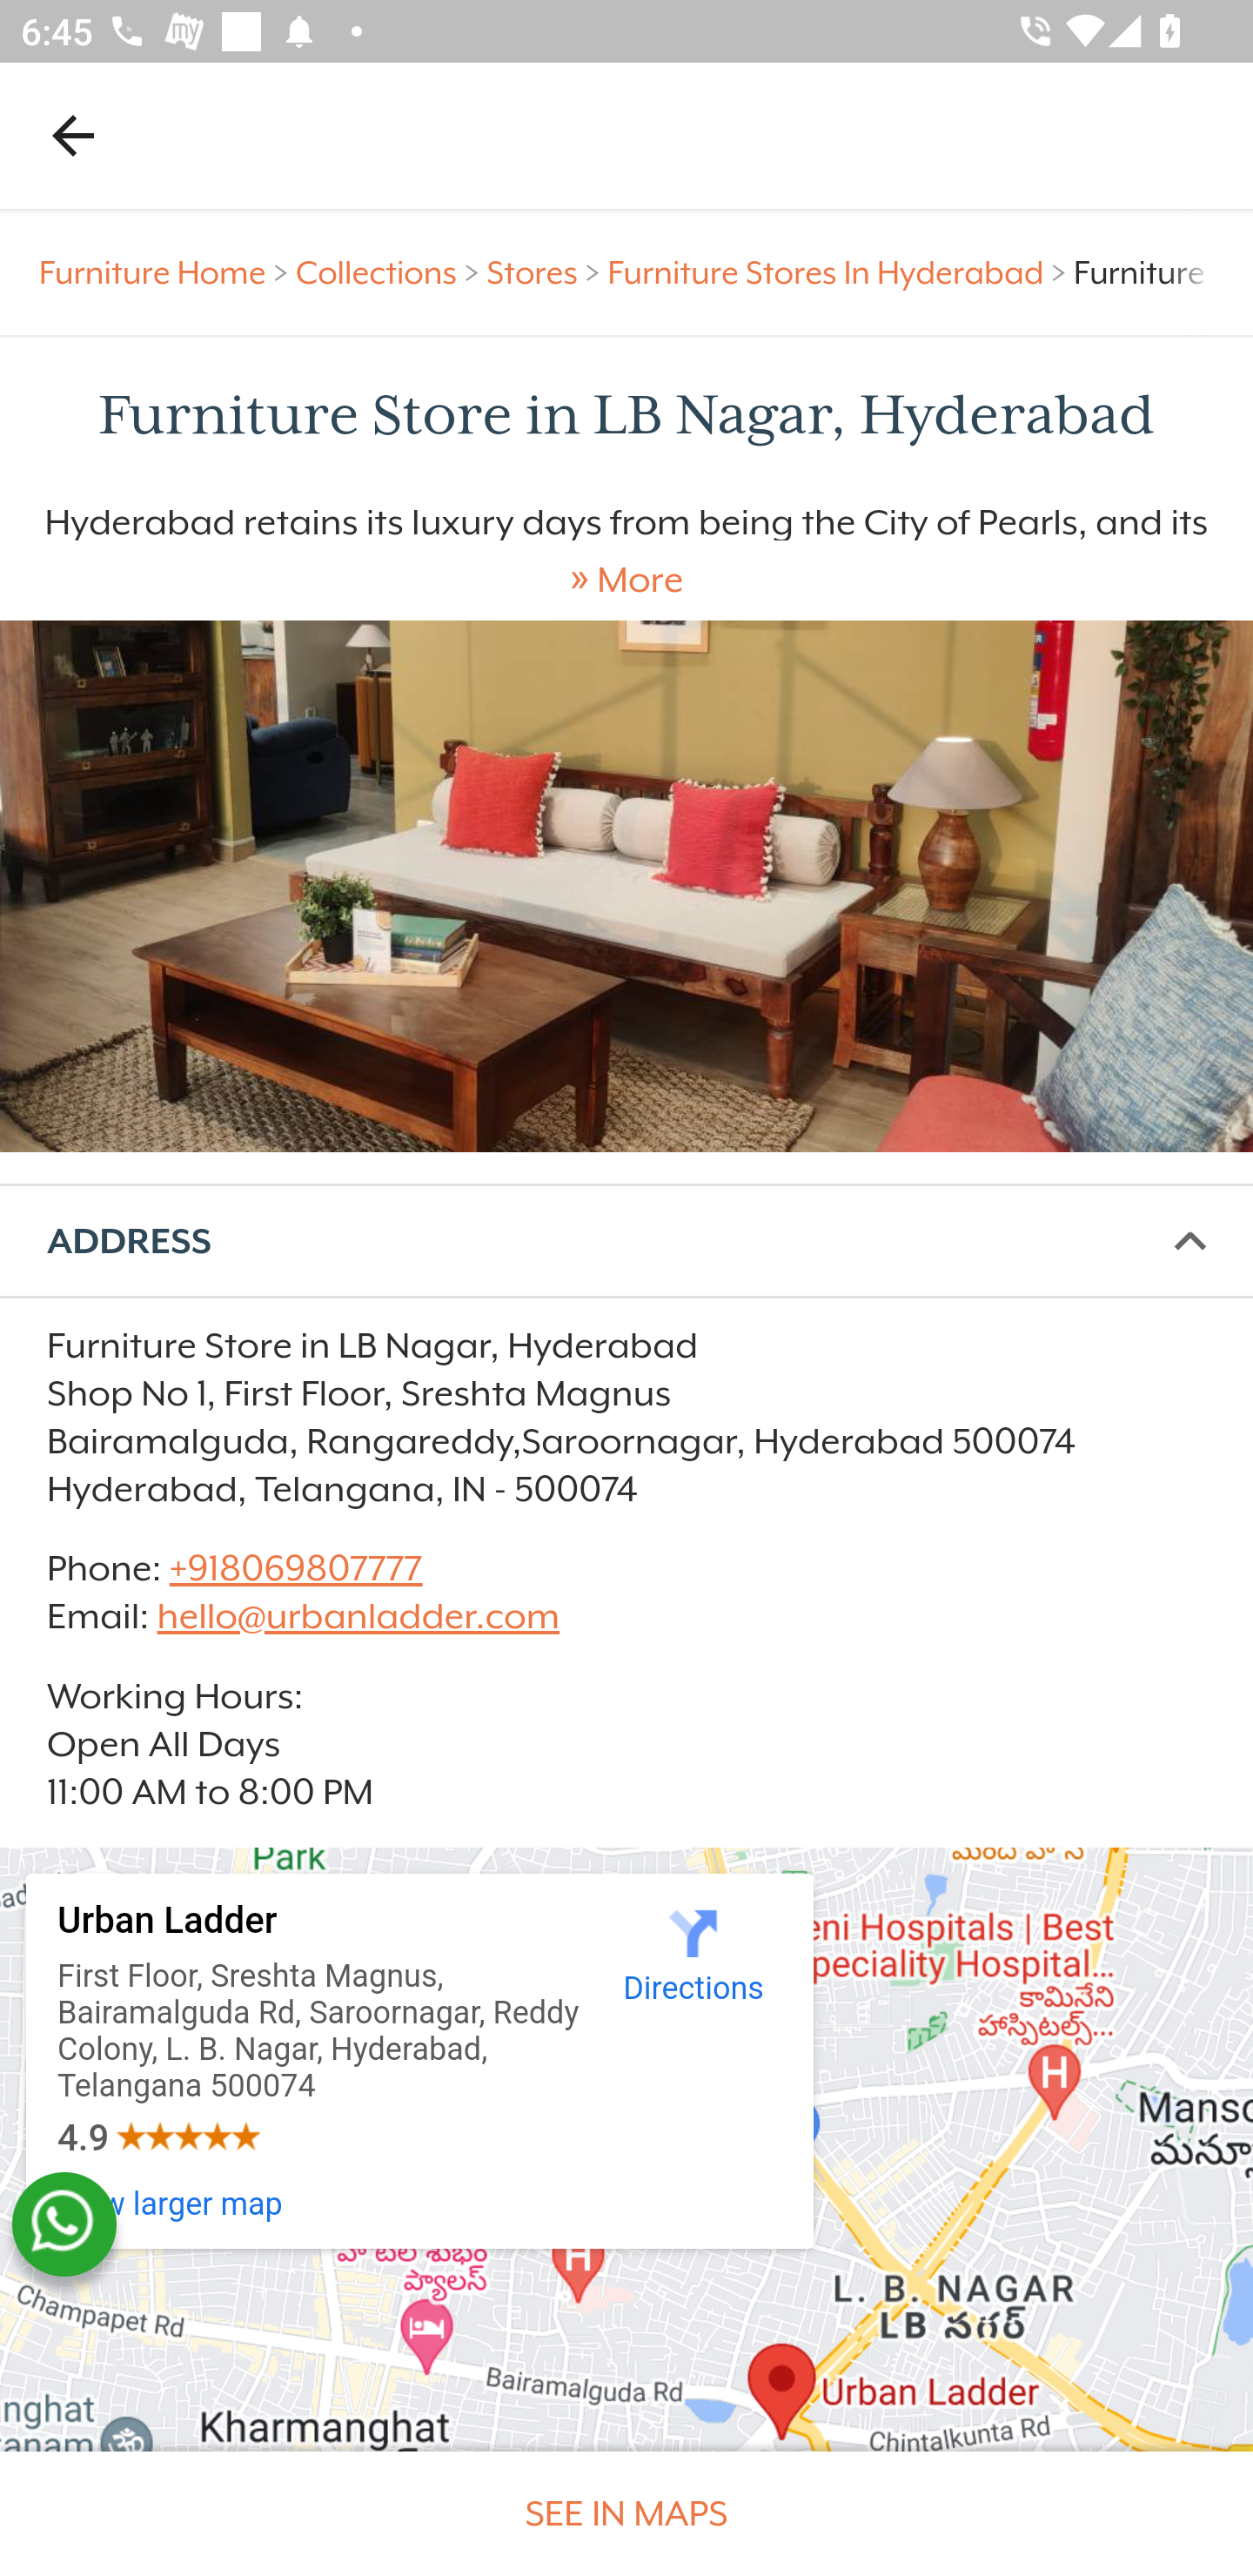 This screenshot has width=1253, height=2576. What do you see at coordinates (64, 2224) in the screenshot?
I see `whatsapp` at bounding box center [64, 2224].